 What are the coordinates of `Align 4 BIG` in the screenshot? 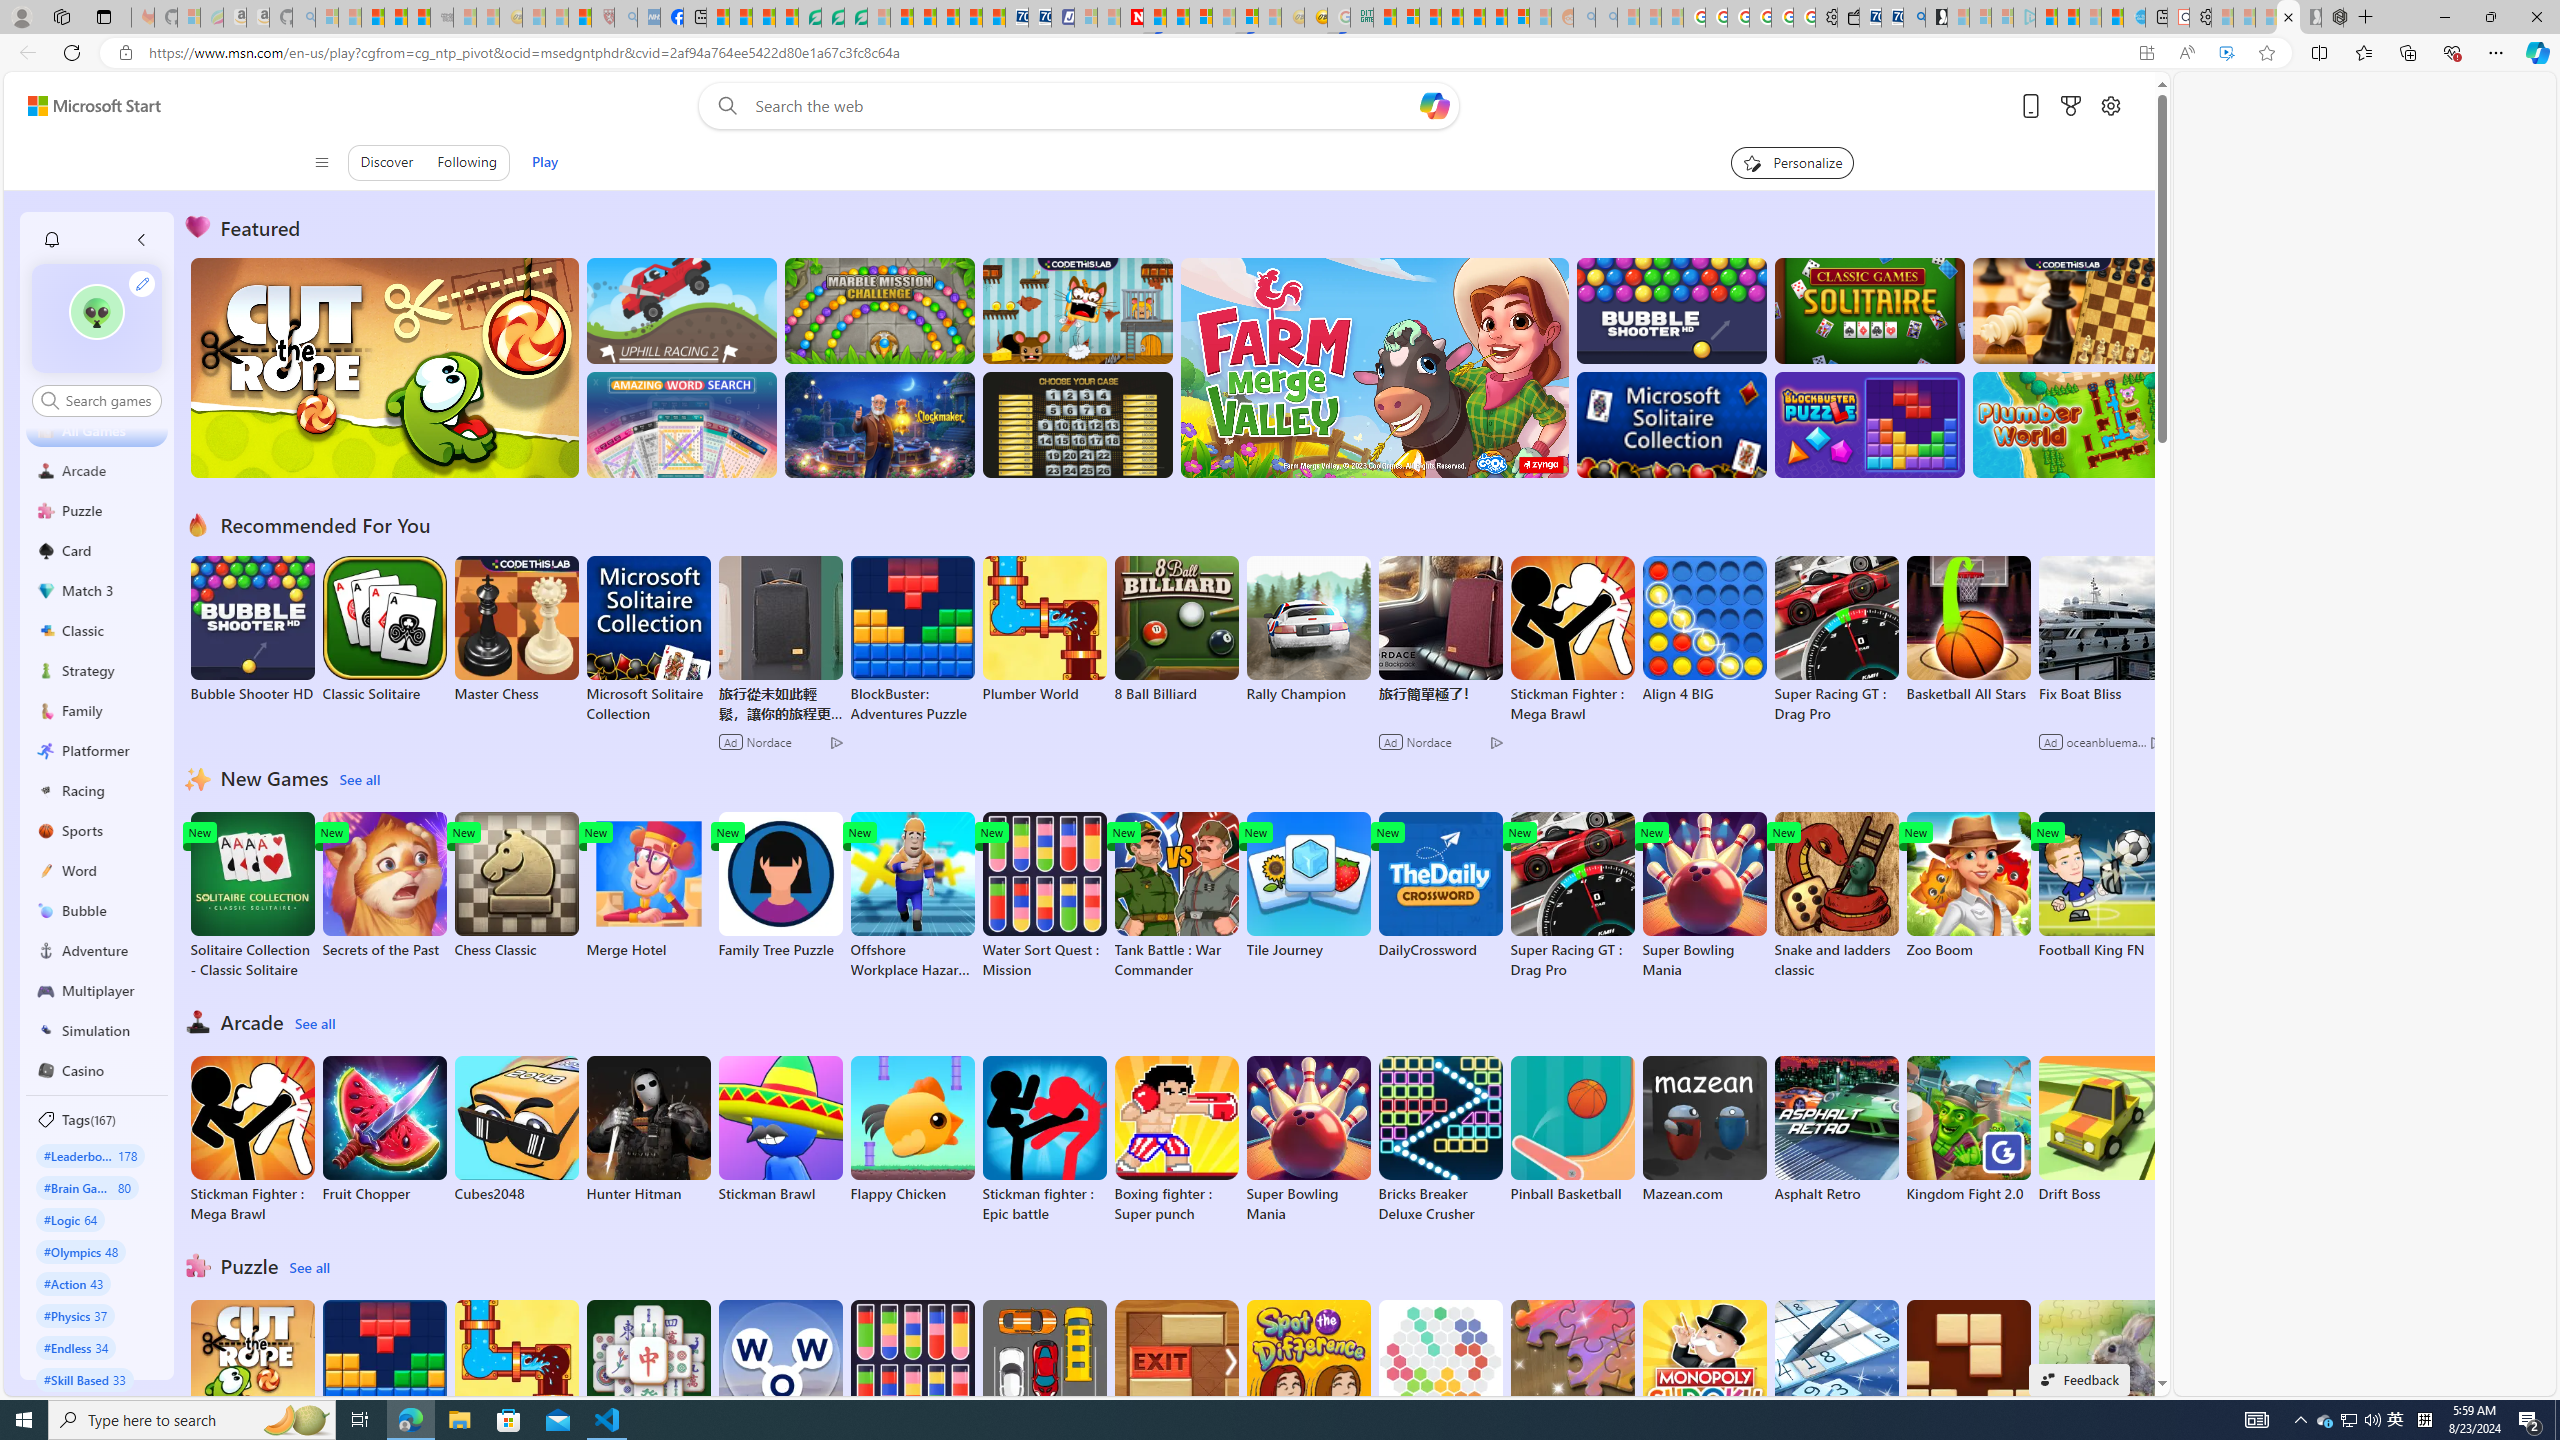 It's located at (1703, 630).